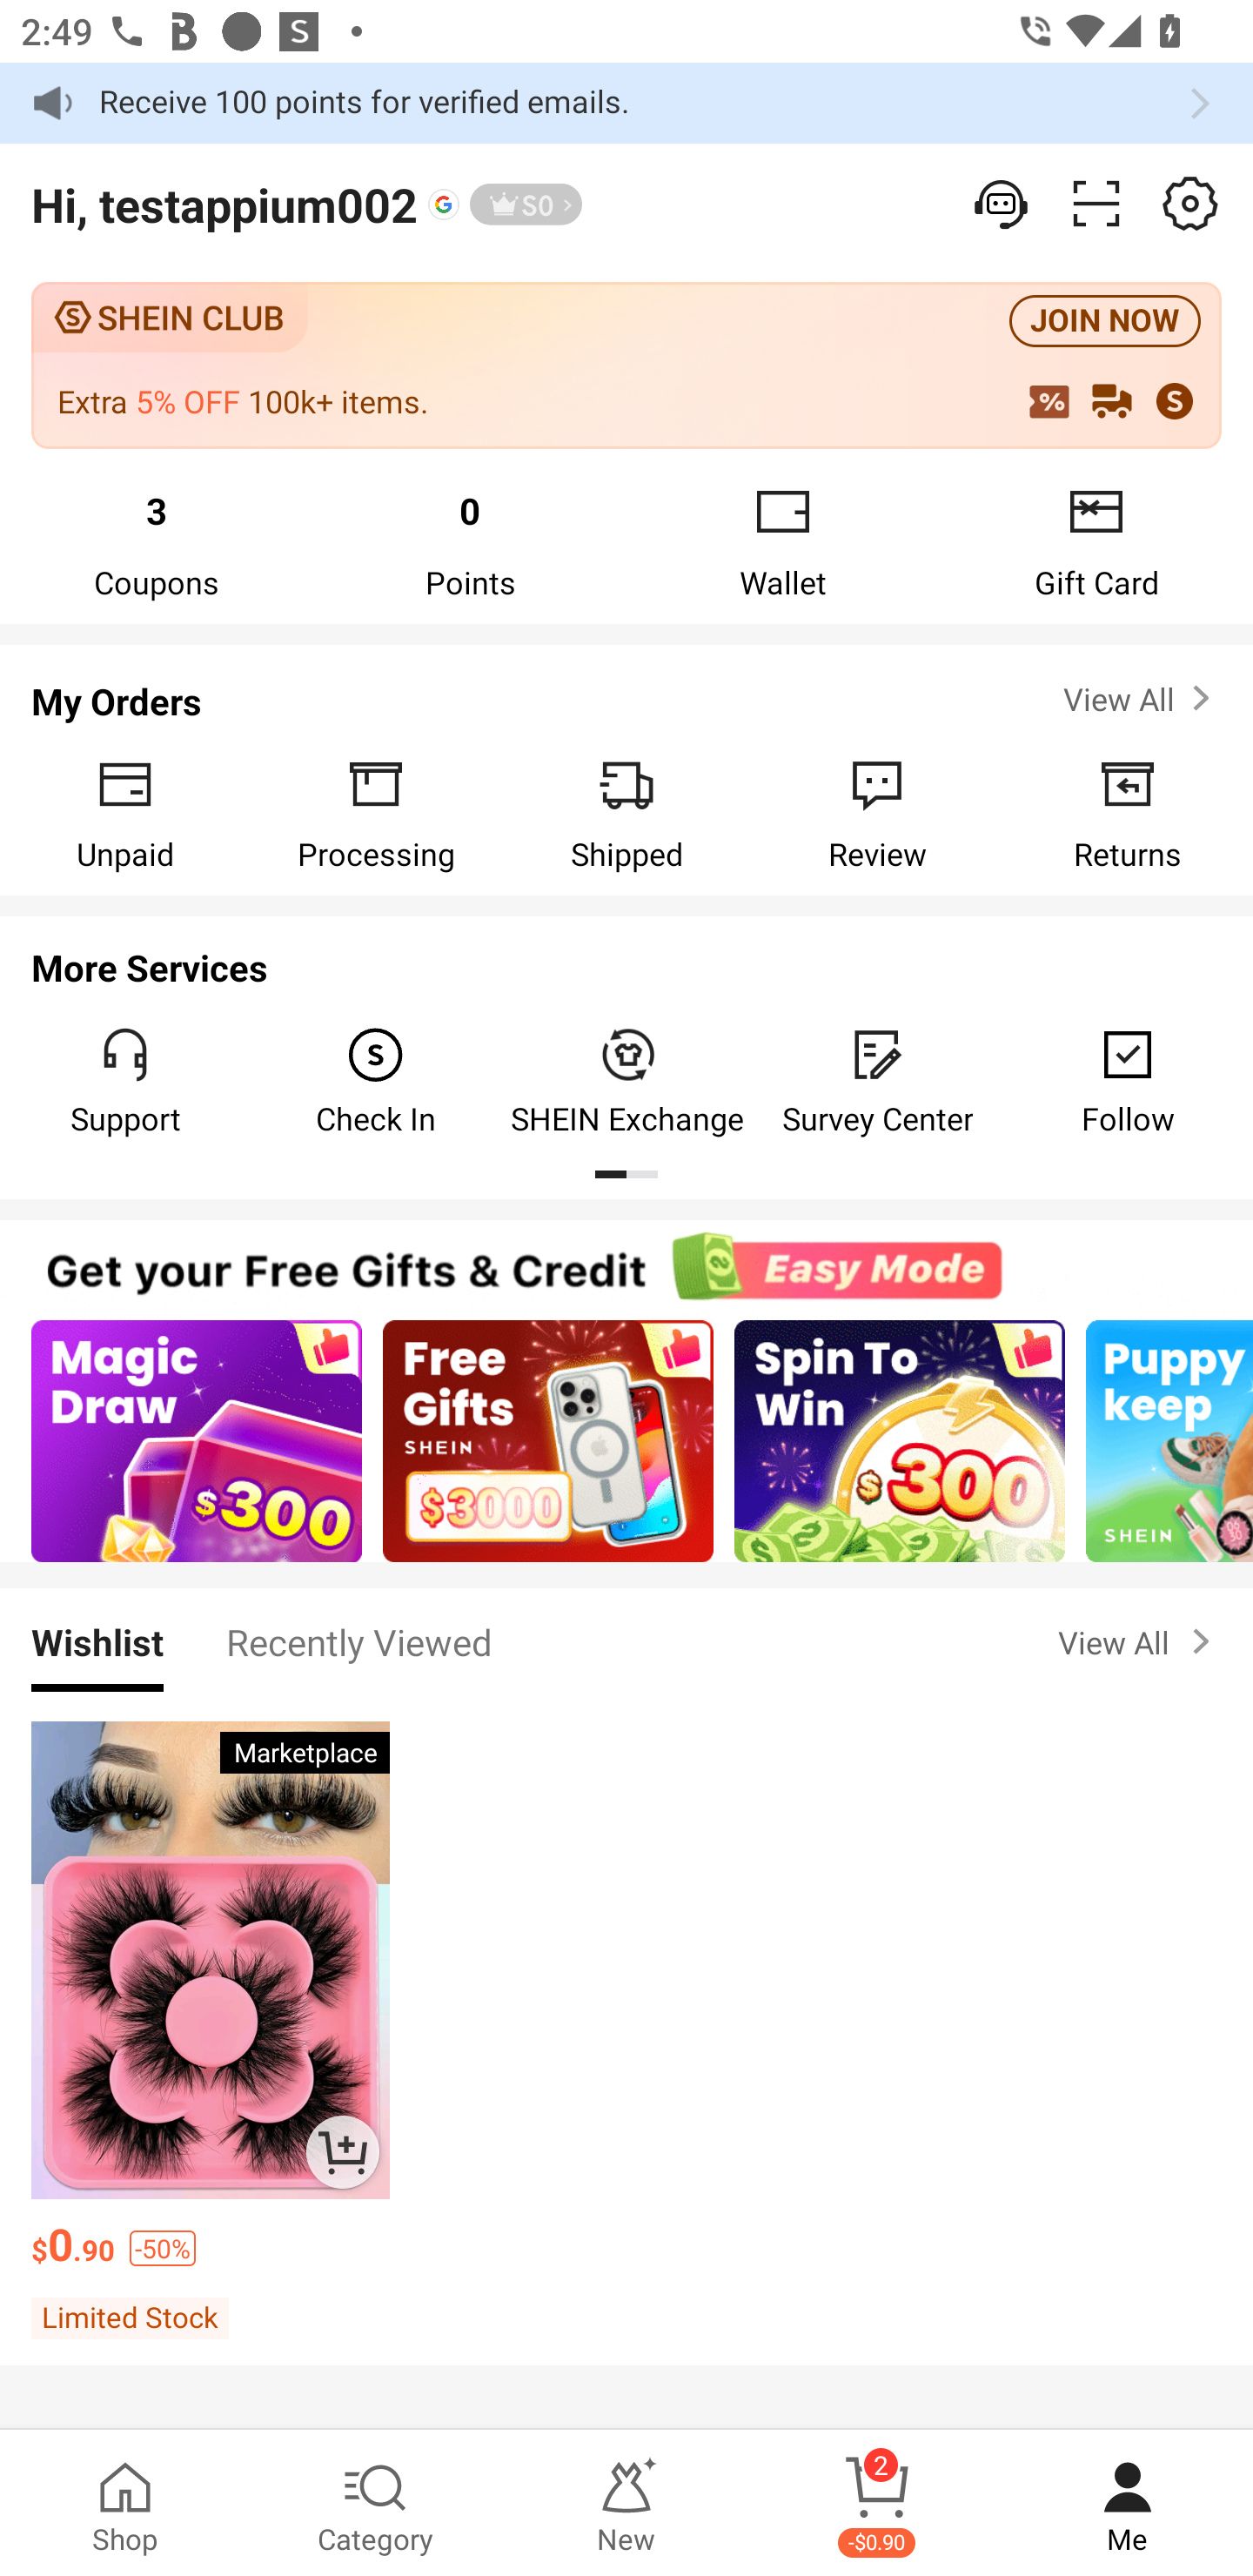 This screenshot has width=1253, height=2576. Describe the element at coordinates (1096, 204) in the screenshot. I see `Scan QR Code` at that location.